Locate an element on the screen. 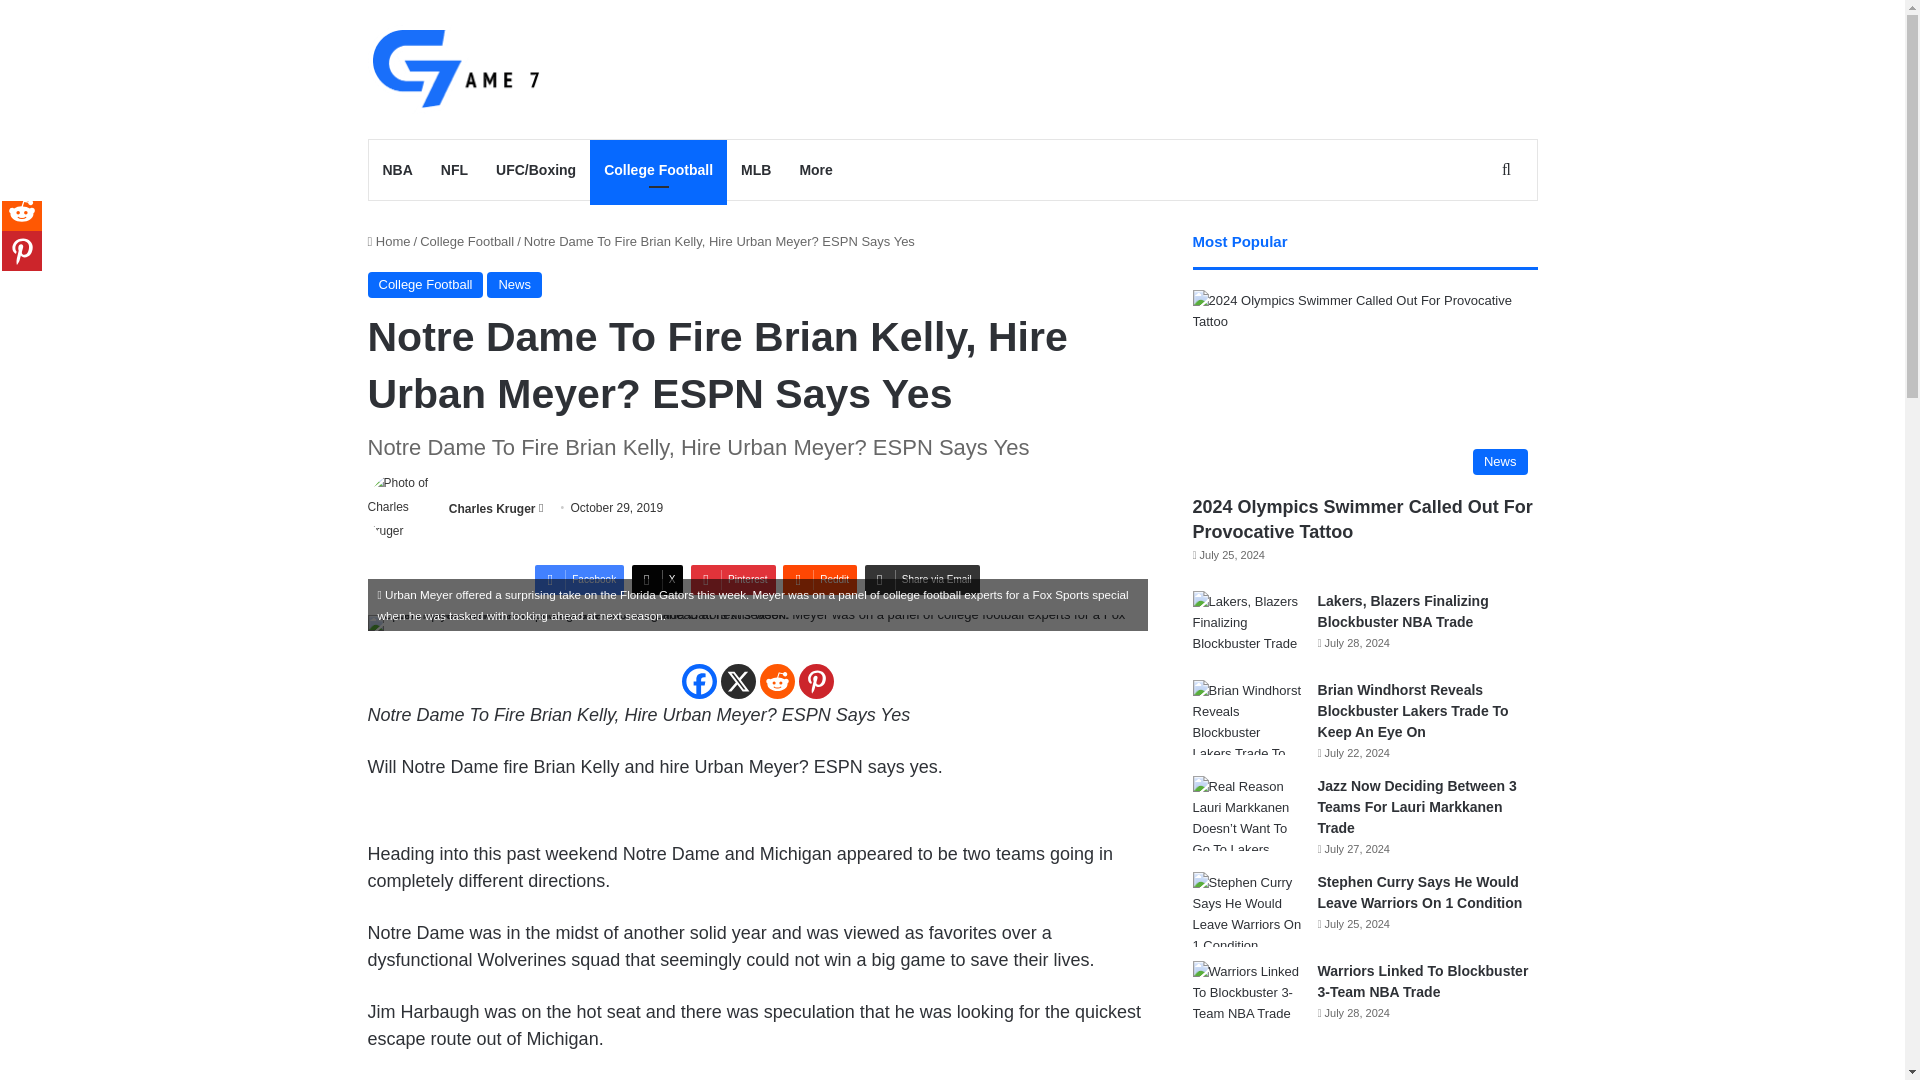  GAME 7 is located at coordinates (454, 69).